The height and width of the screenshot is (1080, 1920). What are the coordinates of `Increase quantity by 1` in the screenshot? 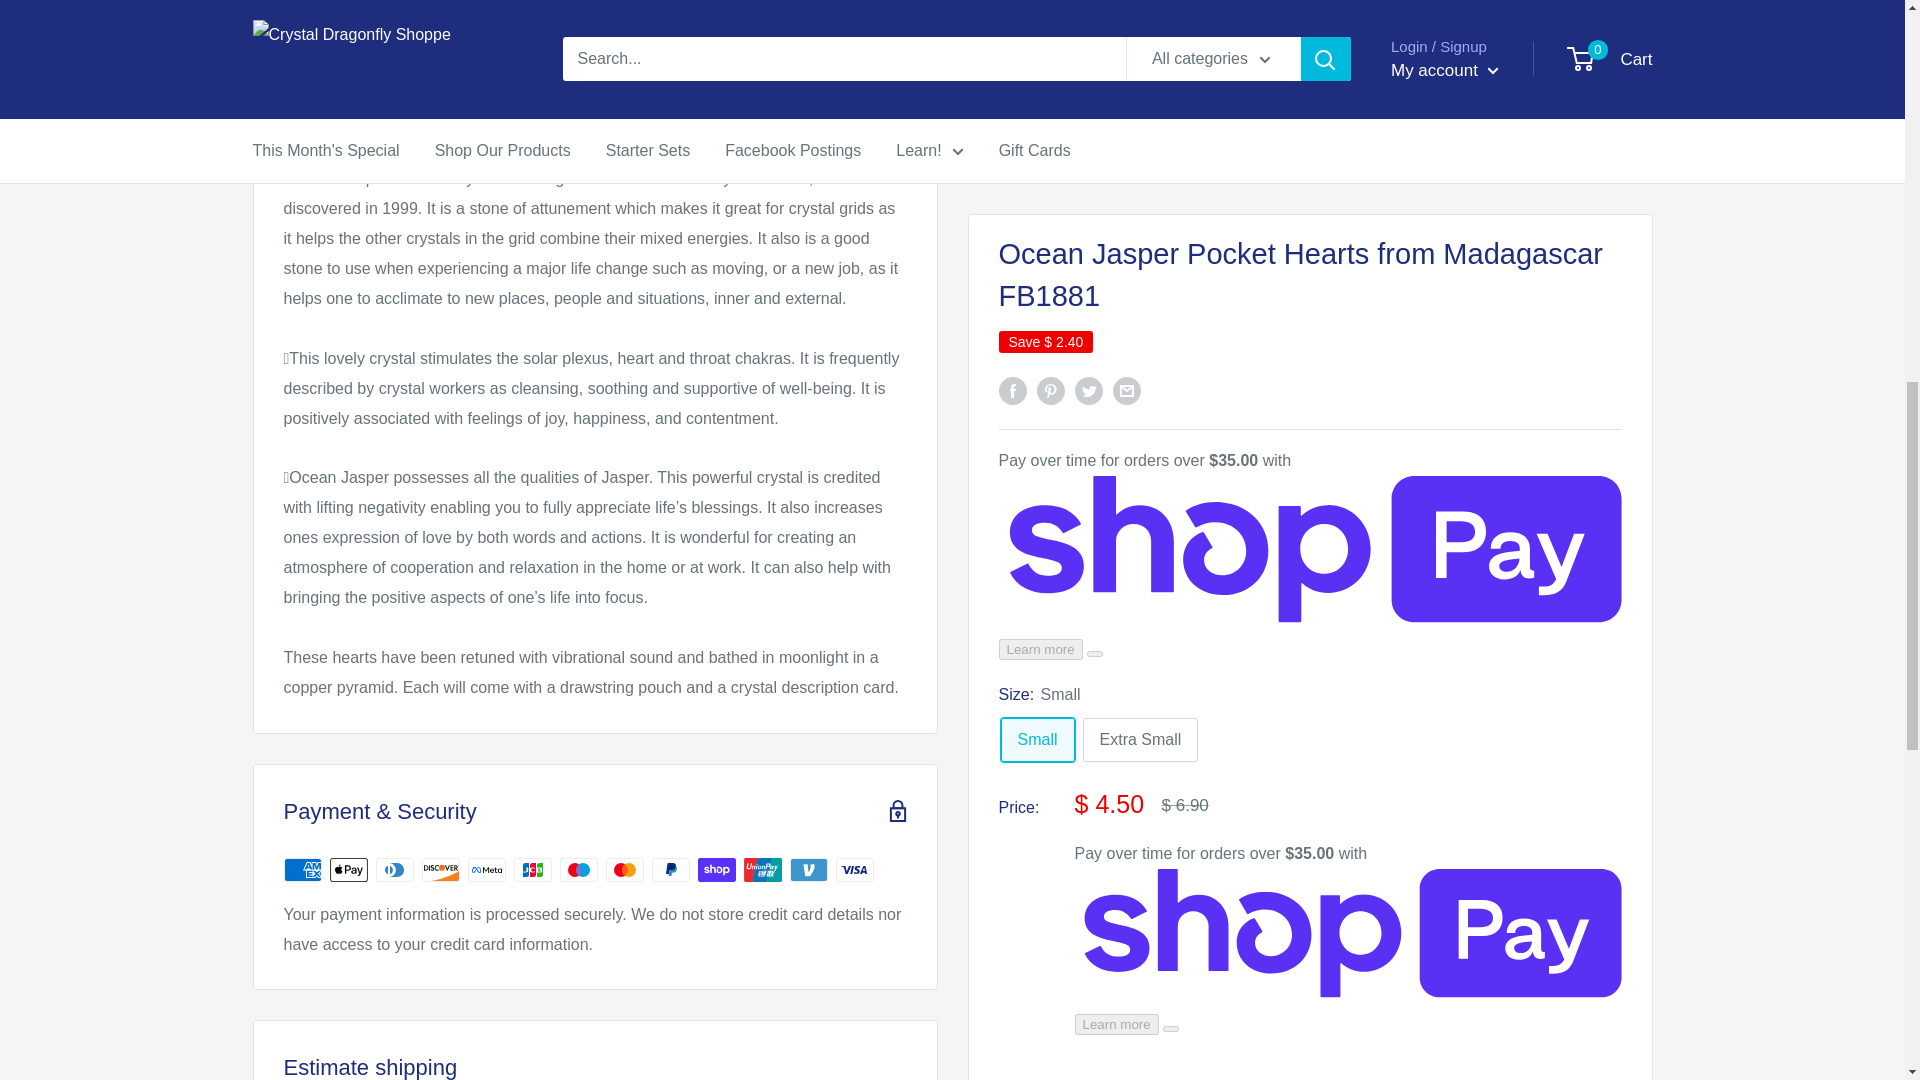 It's located at (1203, 119).